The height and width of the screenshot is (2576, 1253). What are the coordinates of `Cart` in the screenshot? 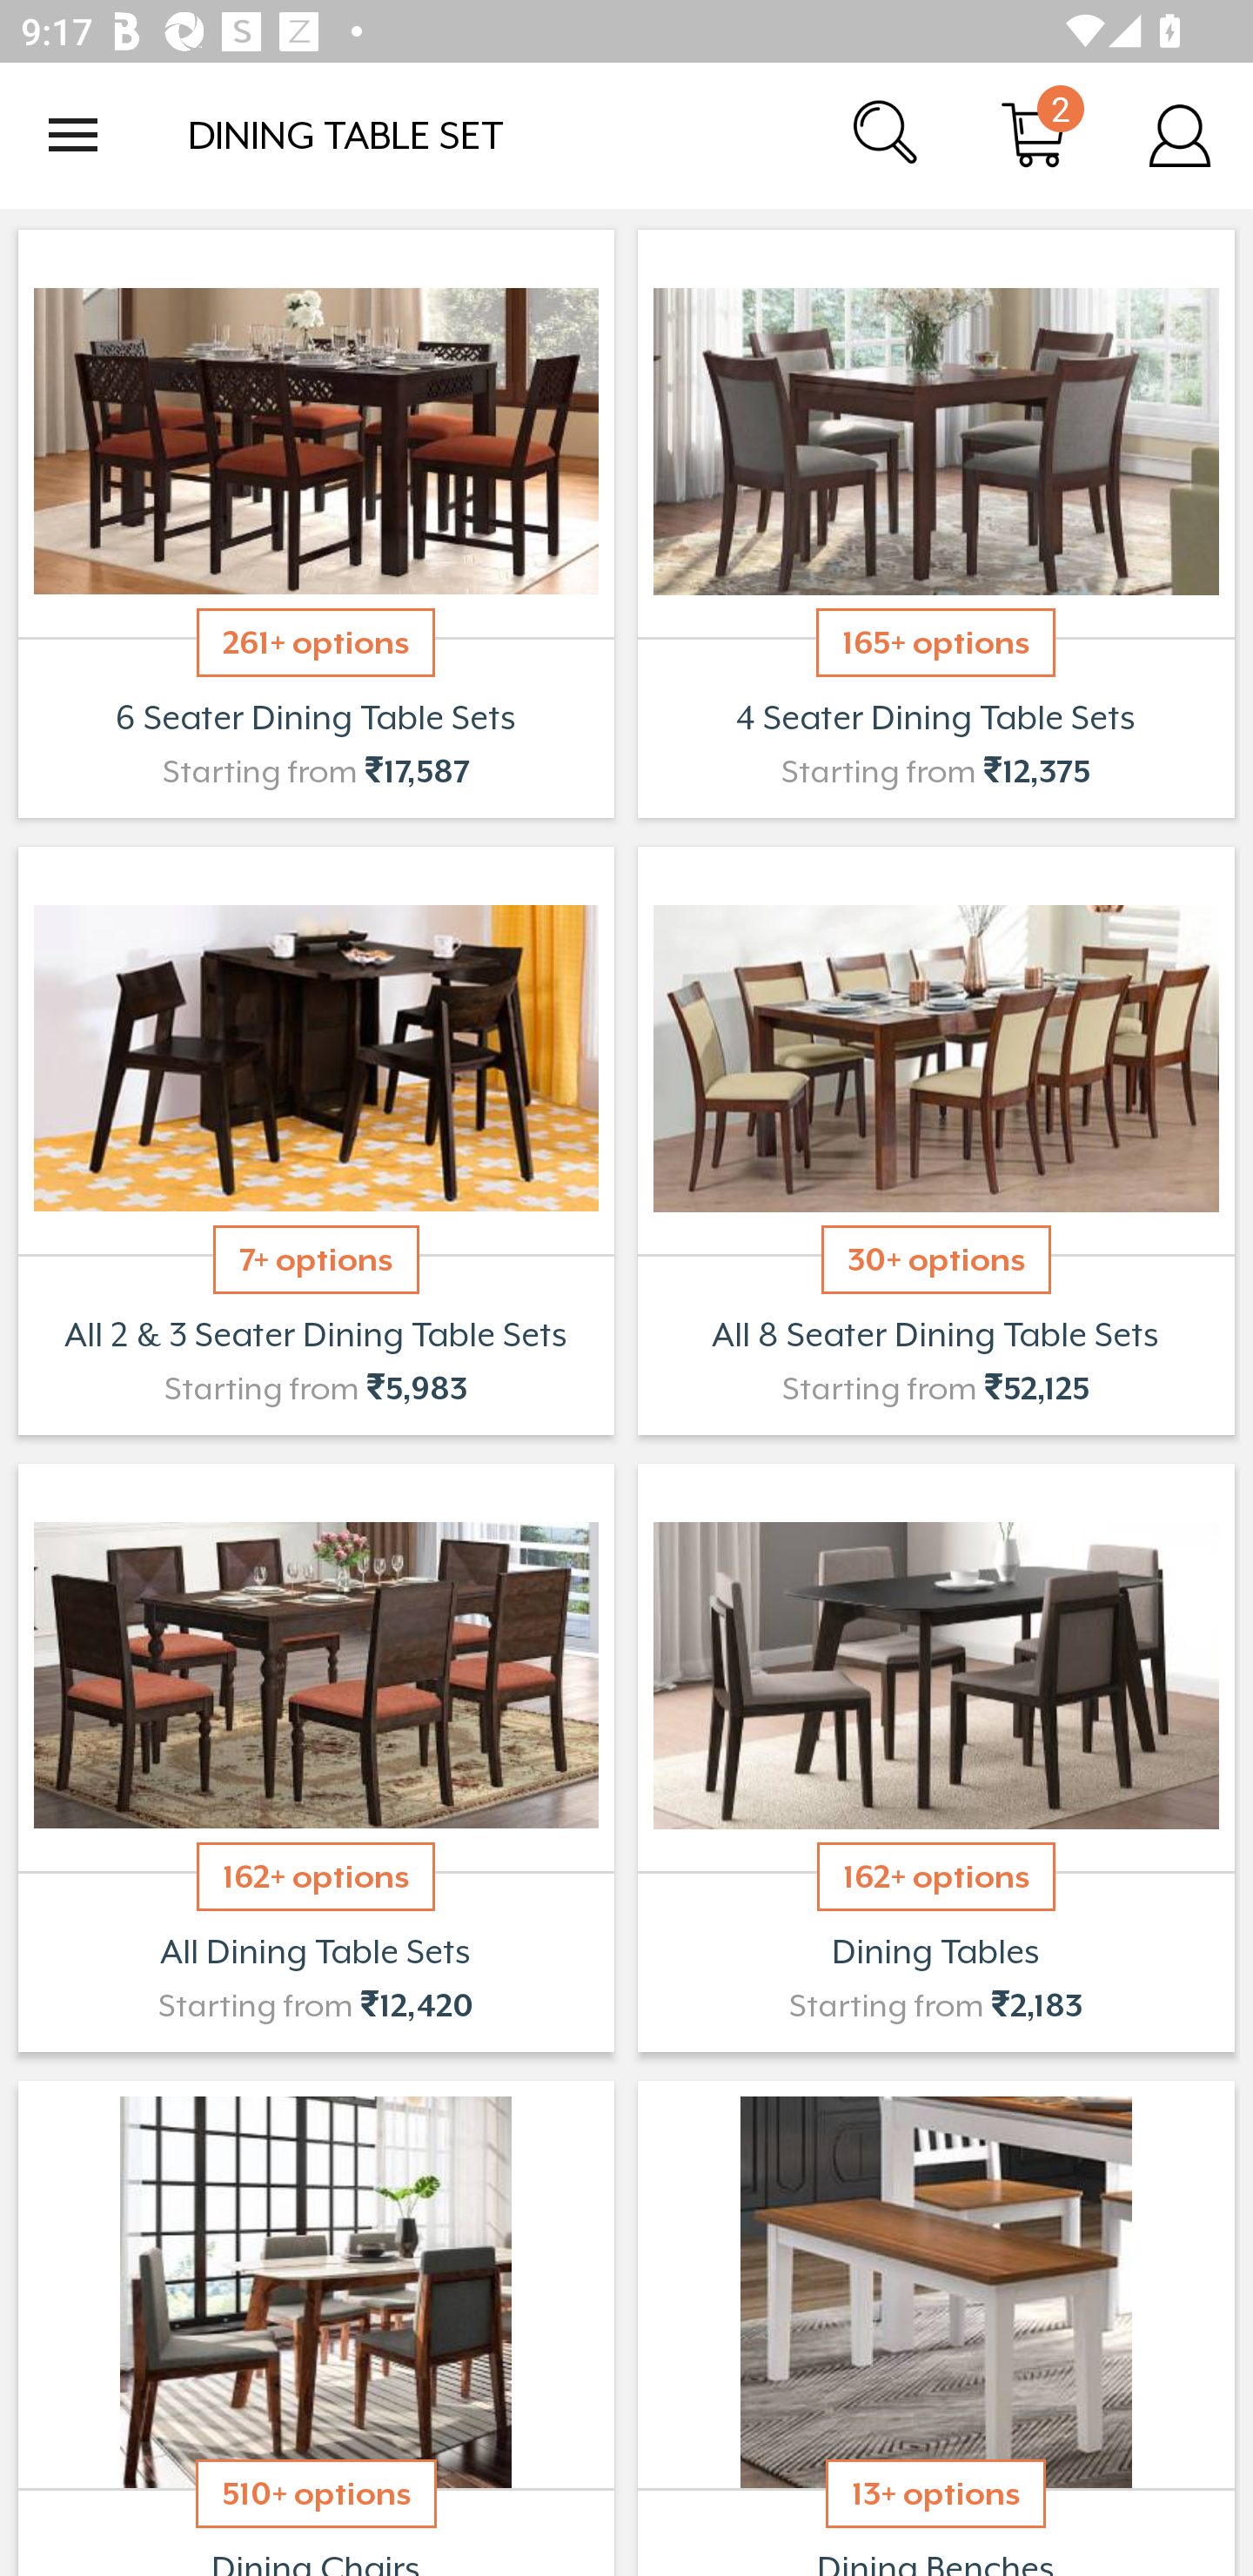 It's located at (1034, 134).